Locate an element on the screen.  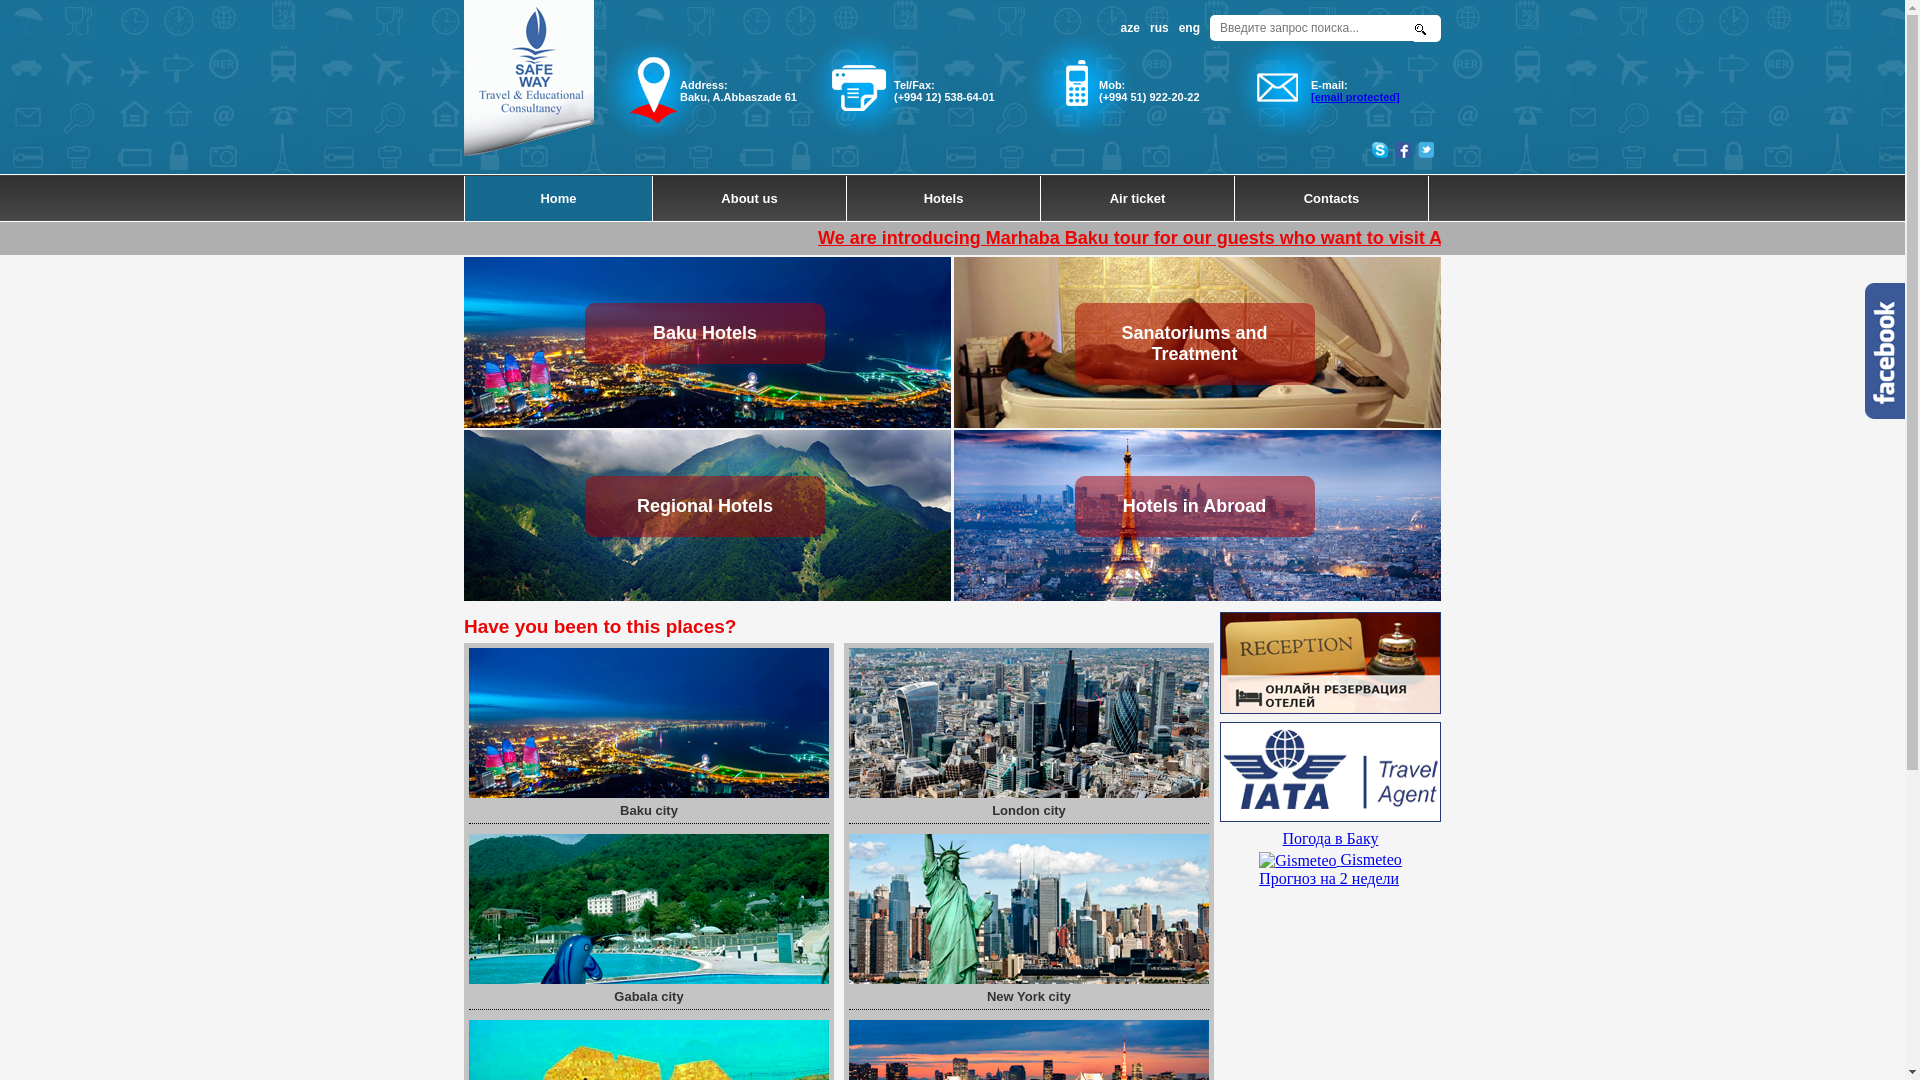
Gismeteo is located at coordinates (1298, 861).